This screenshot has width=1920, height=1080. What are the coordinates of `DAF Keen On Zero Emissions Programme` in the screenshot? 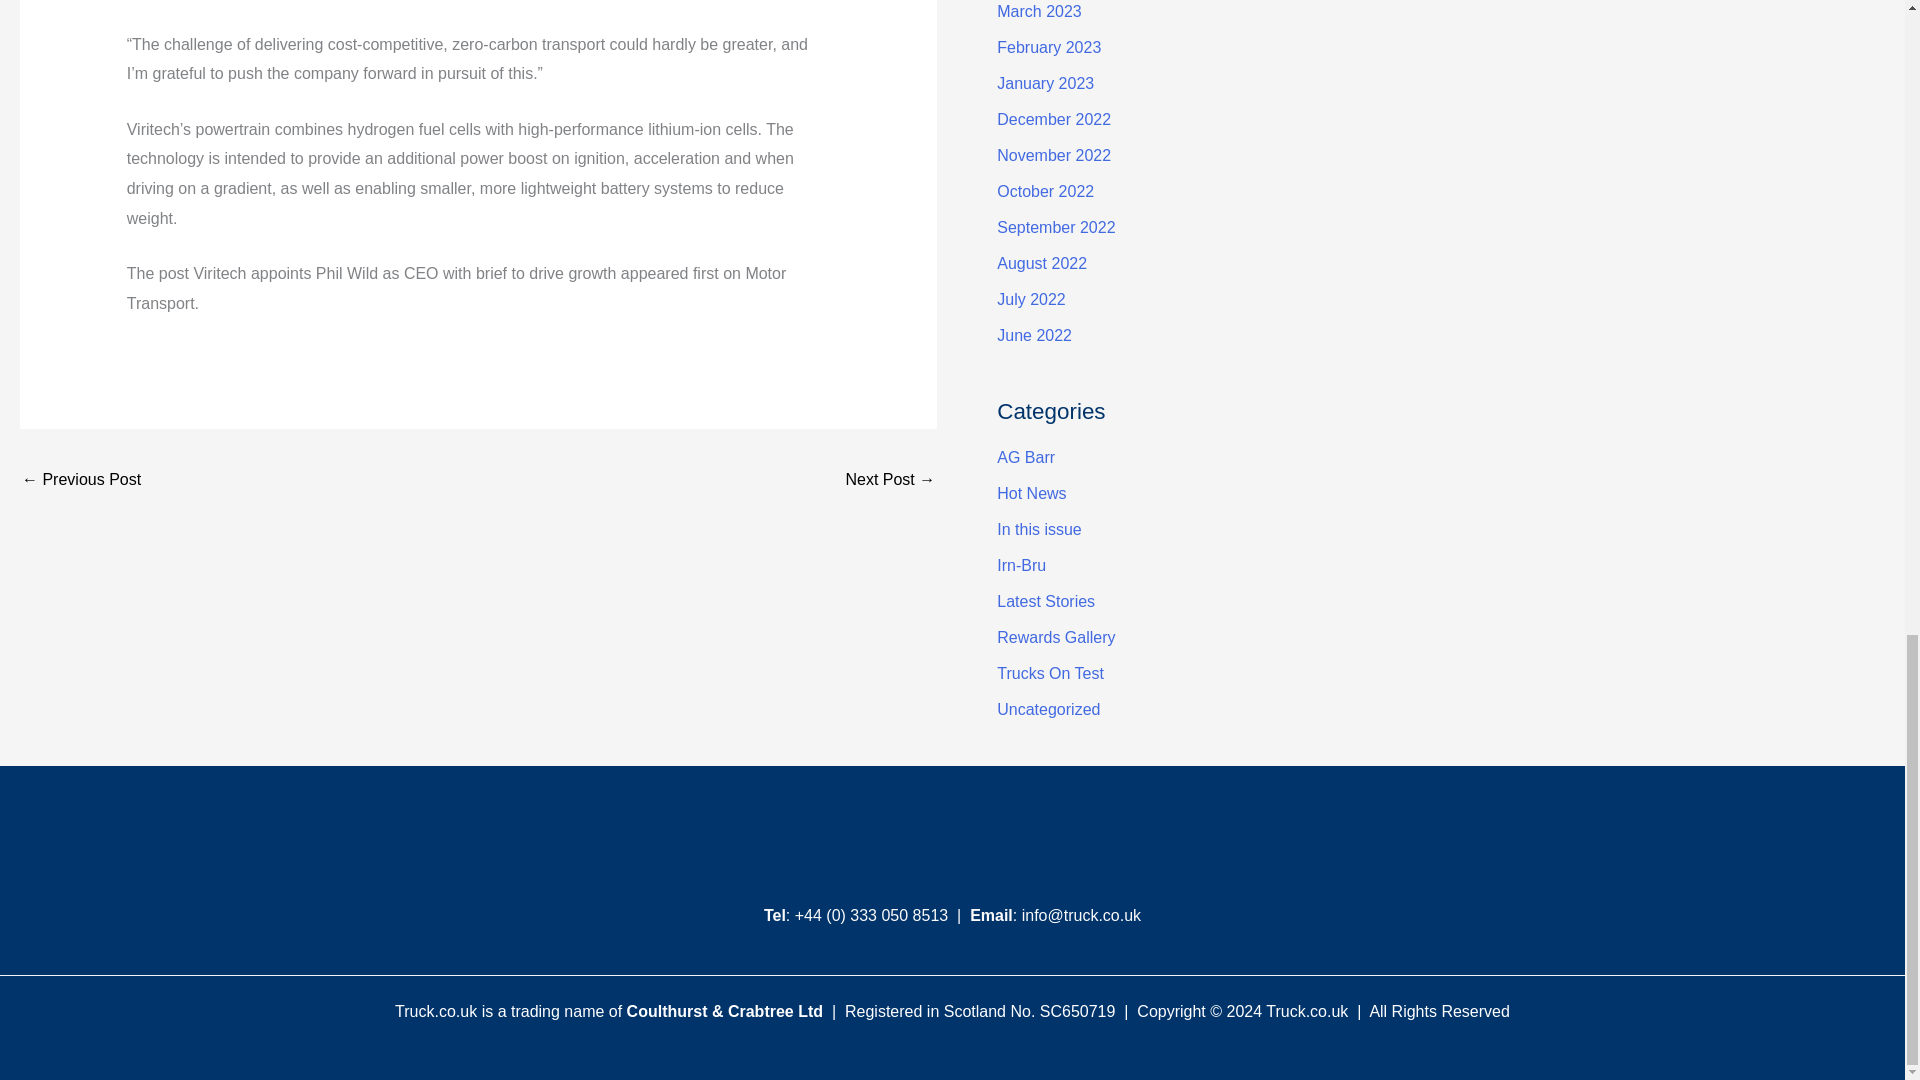 It's located at (890, 482).